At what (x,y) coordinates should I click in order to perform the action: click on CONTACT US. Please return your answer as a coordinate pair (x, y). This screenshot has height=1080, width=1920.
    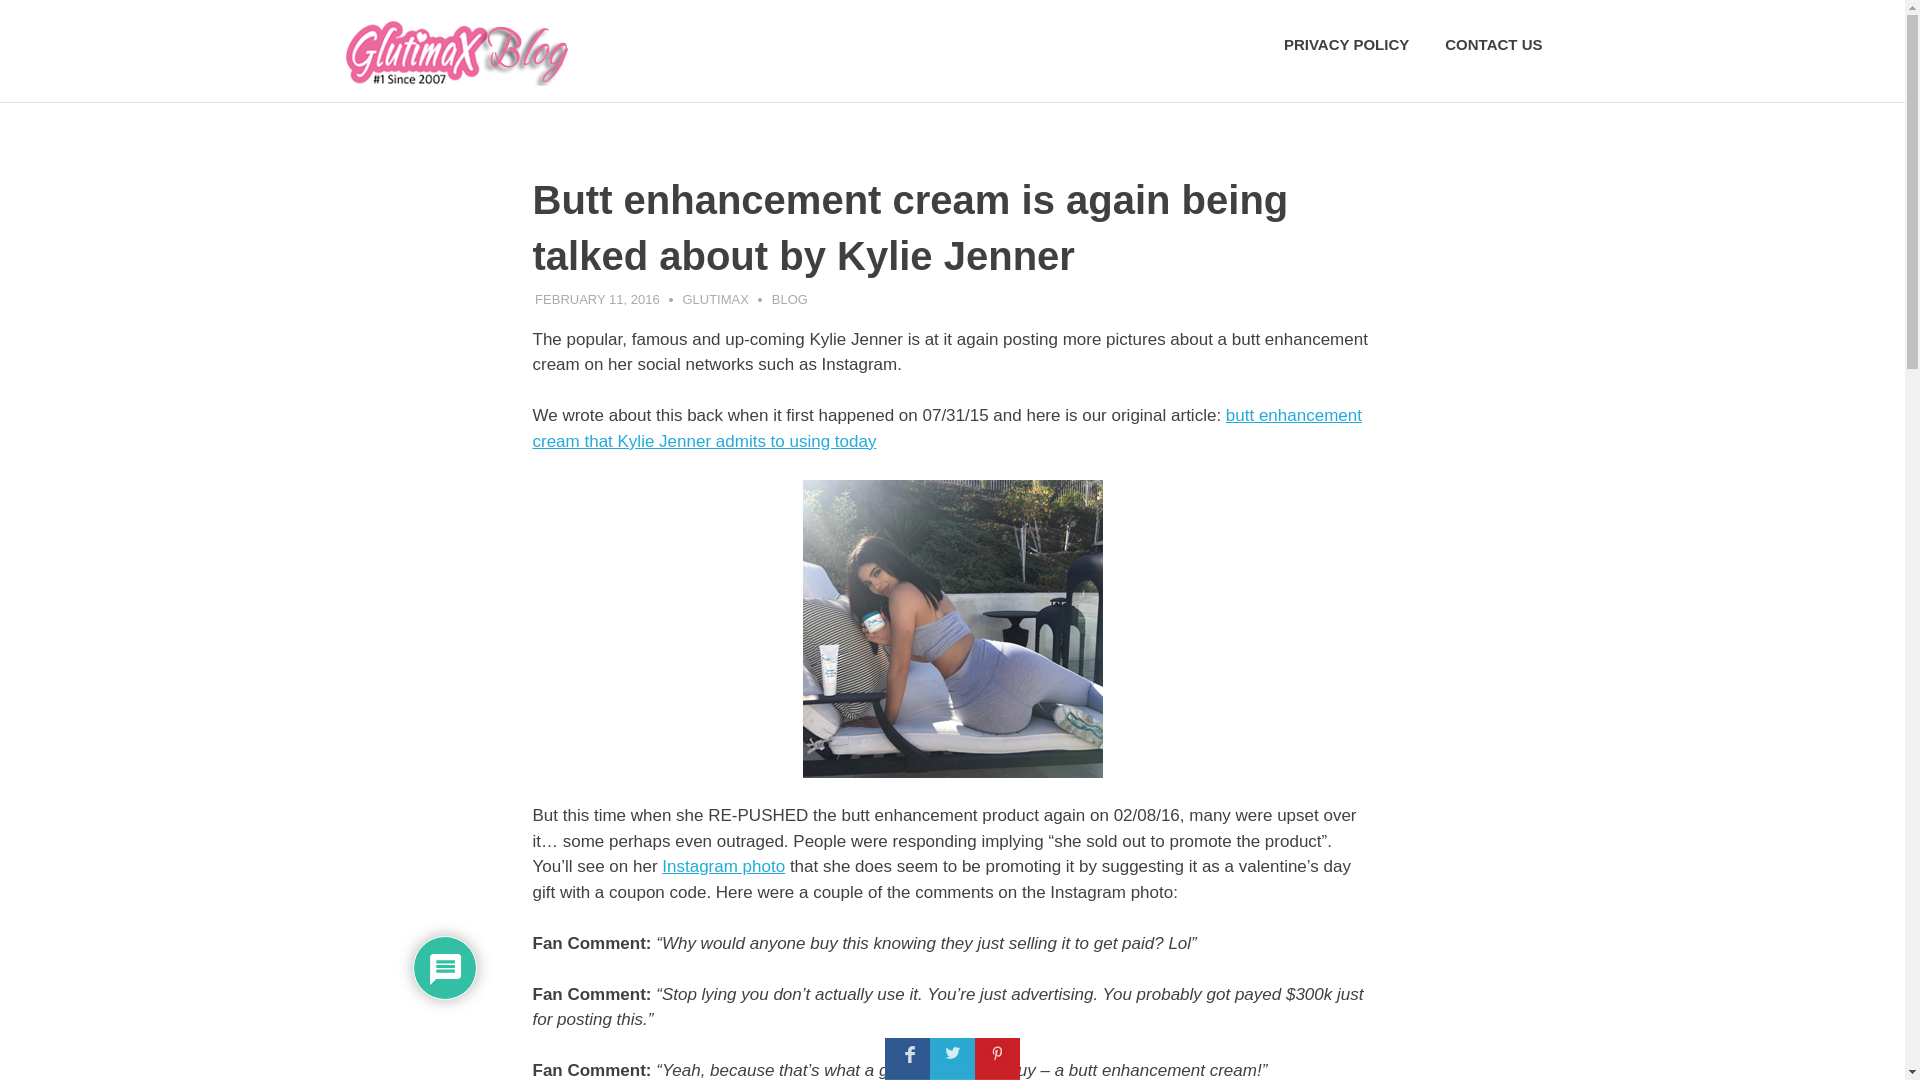
    Looking at the image, I should click on (1492, 45).